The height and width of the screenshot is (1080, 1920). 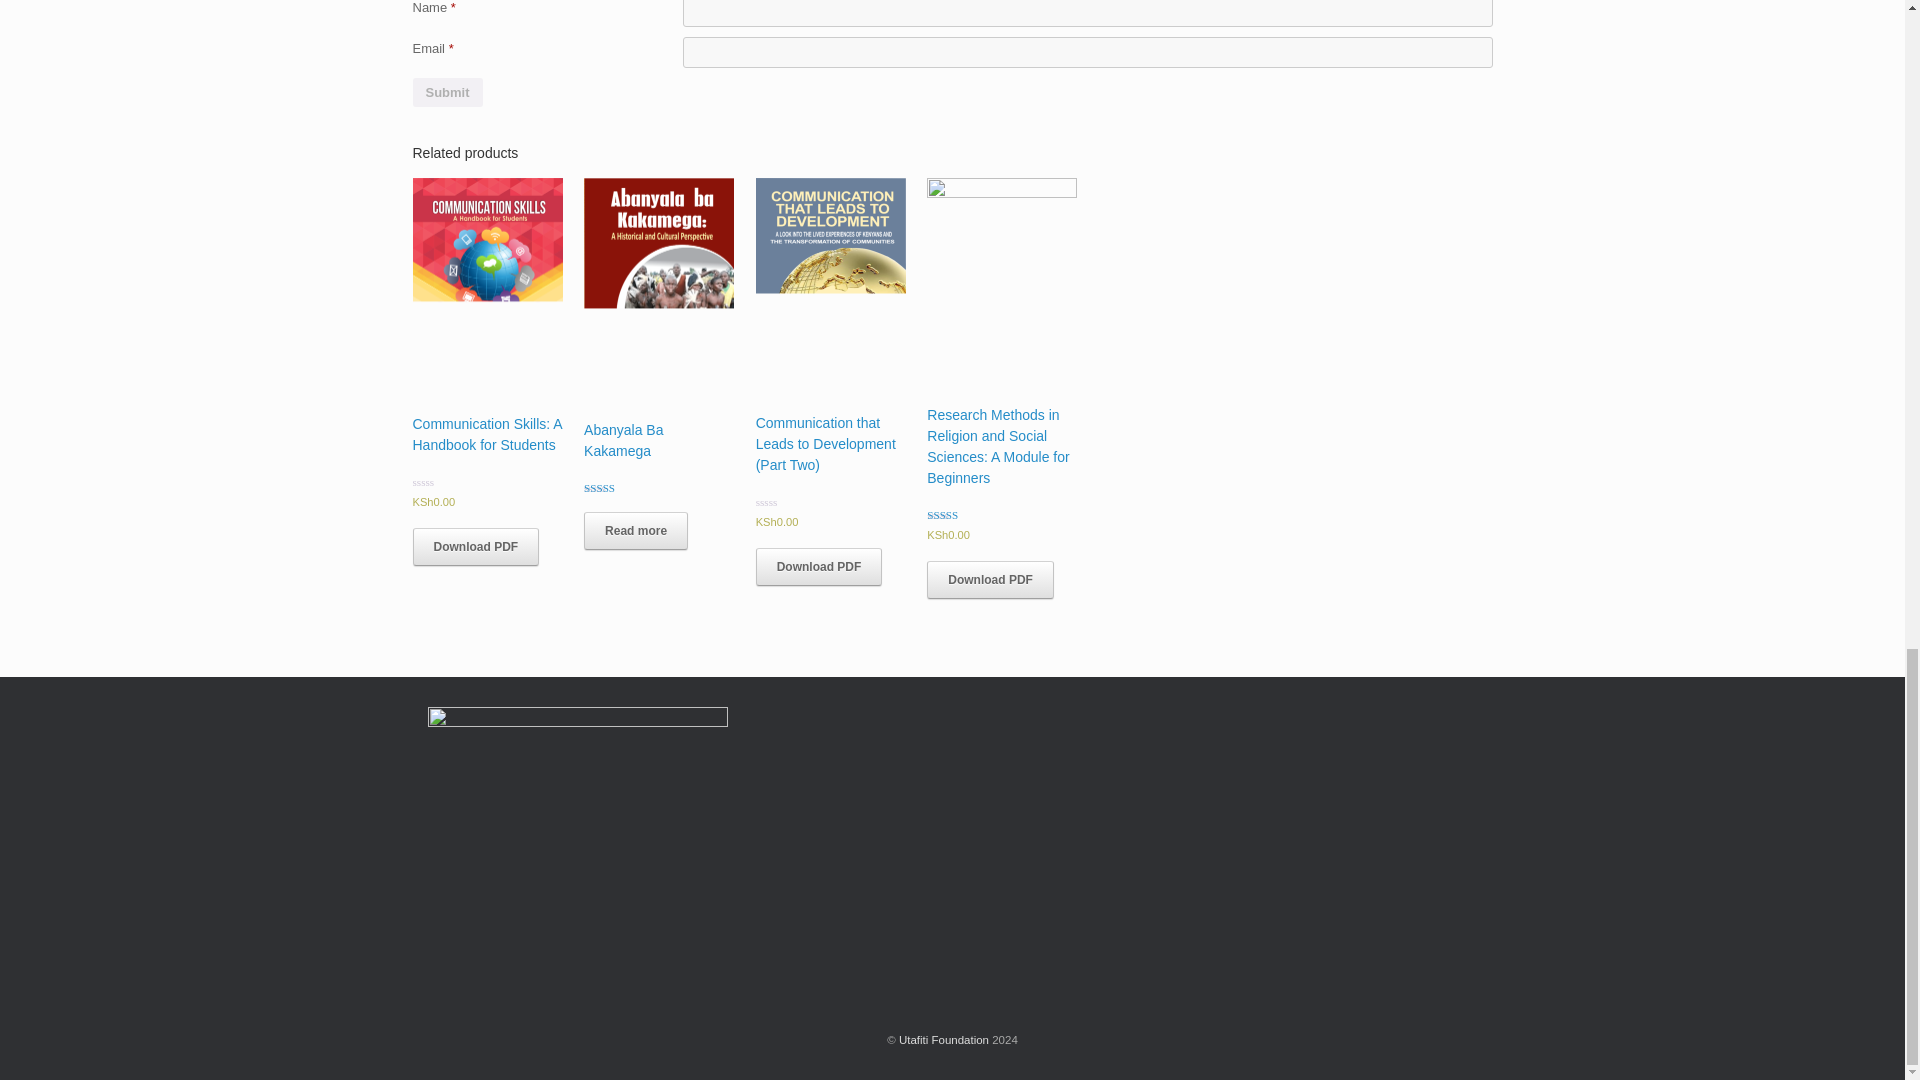 What do you see at coordinates (446, 92) in the screenshot?
I see `Submit` at bounding box center [446, 92].